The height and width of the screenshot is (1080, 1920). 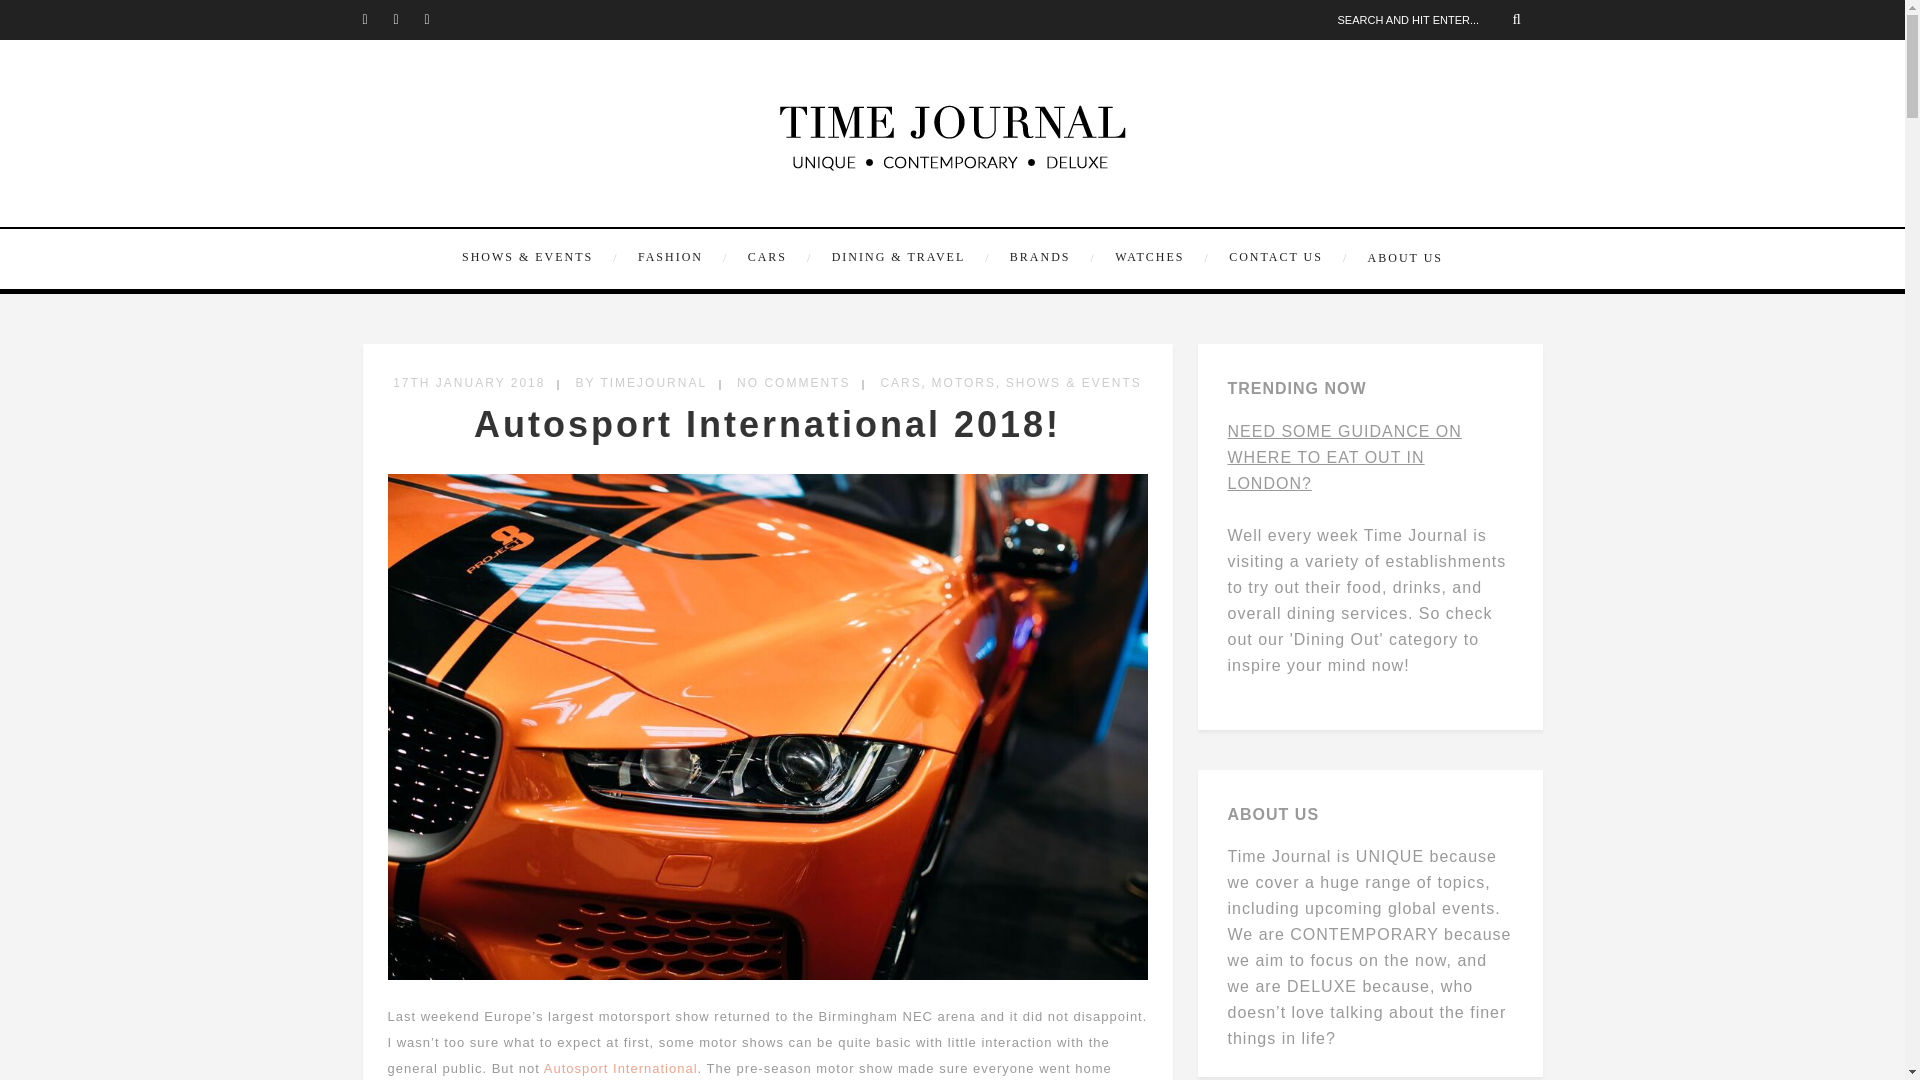 I want to click on FASHION, so click(x=680, y=257).